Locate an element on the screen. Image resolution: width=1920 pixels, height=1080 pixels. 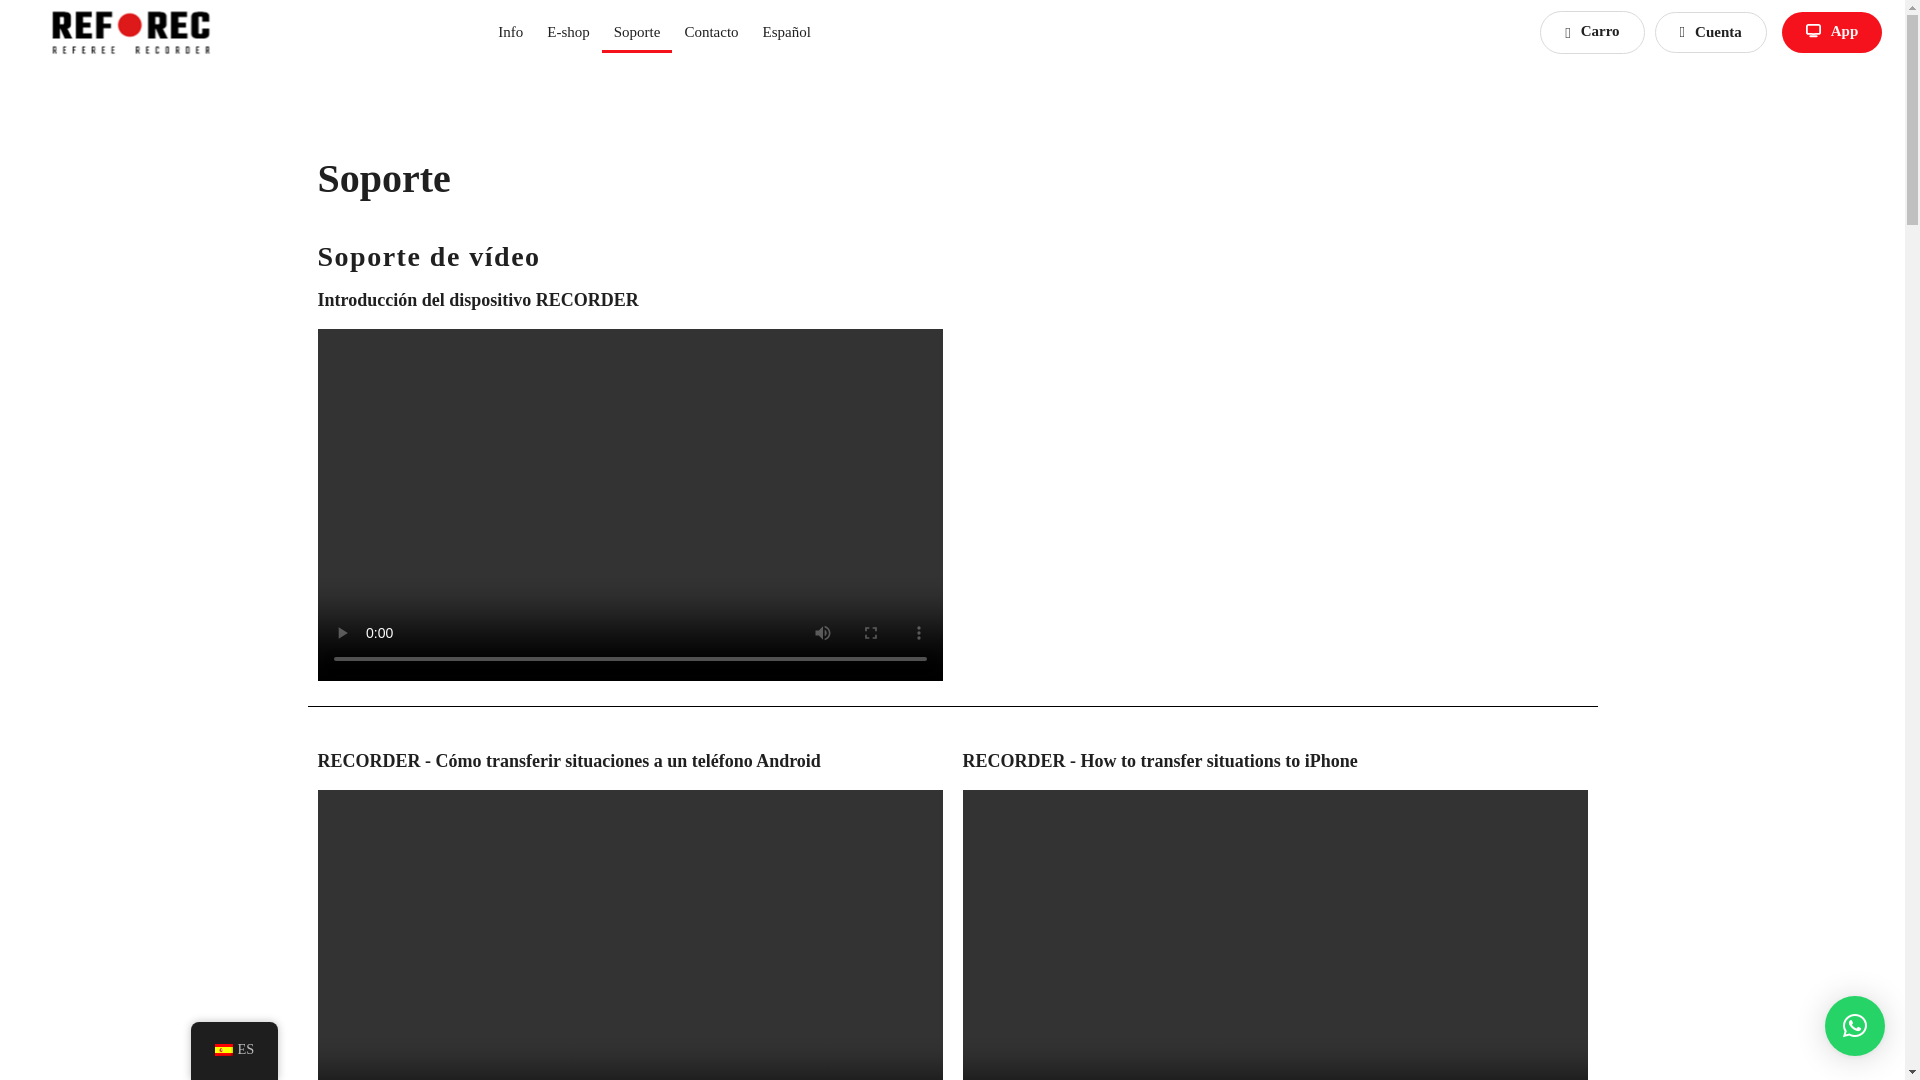
Info is located at coordinates (510, 32).